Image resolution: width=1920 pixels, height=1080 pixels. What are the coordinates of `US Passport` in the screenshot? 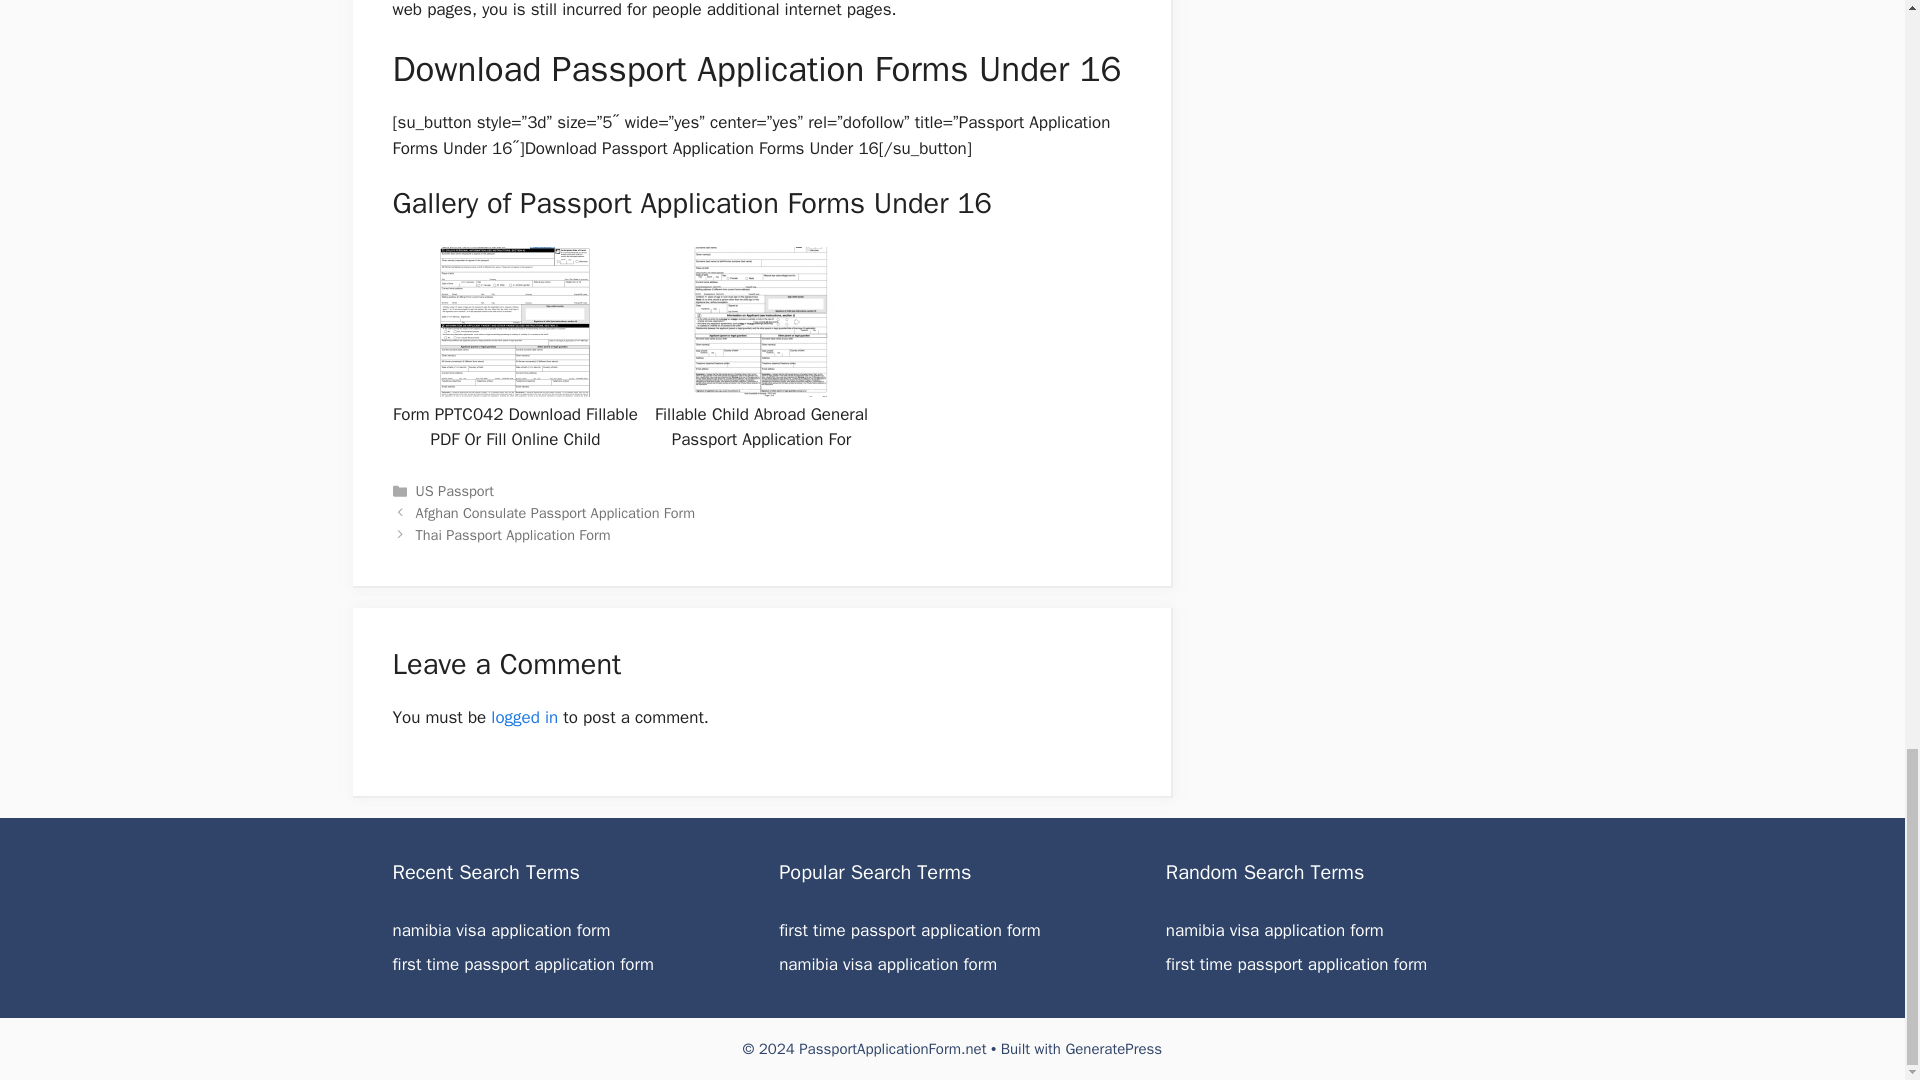 It's located at (454, 490).